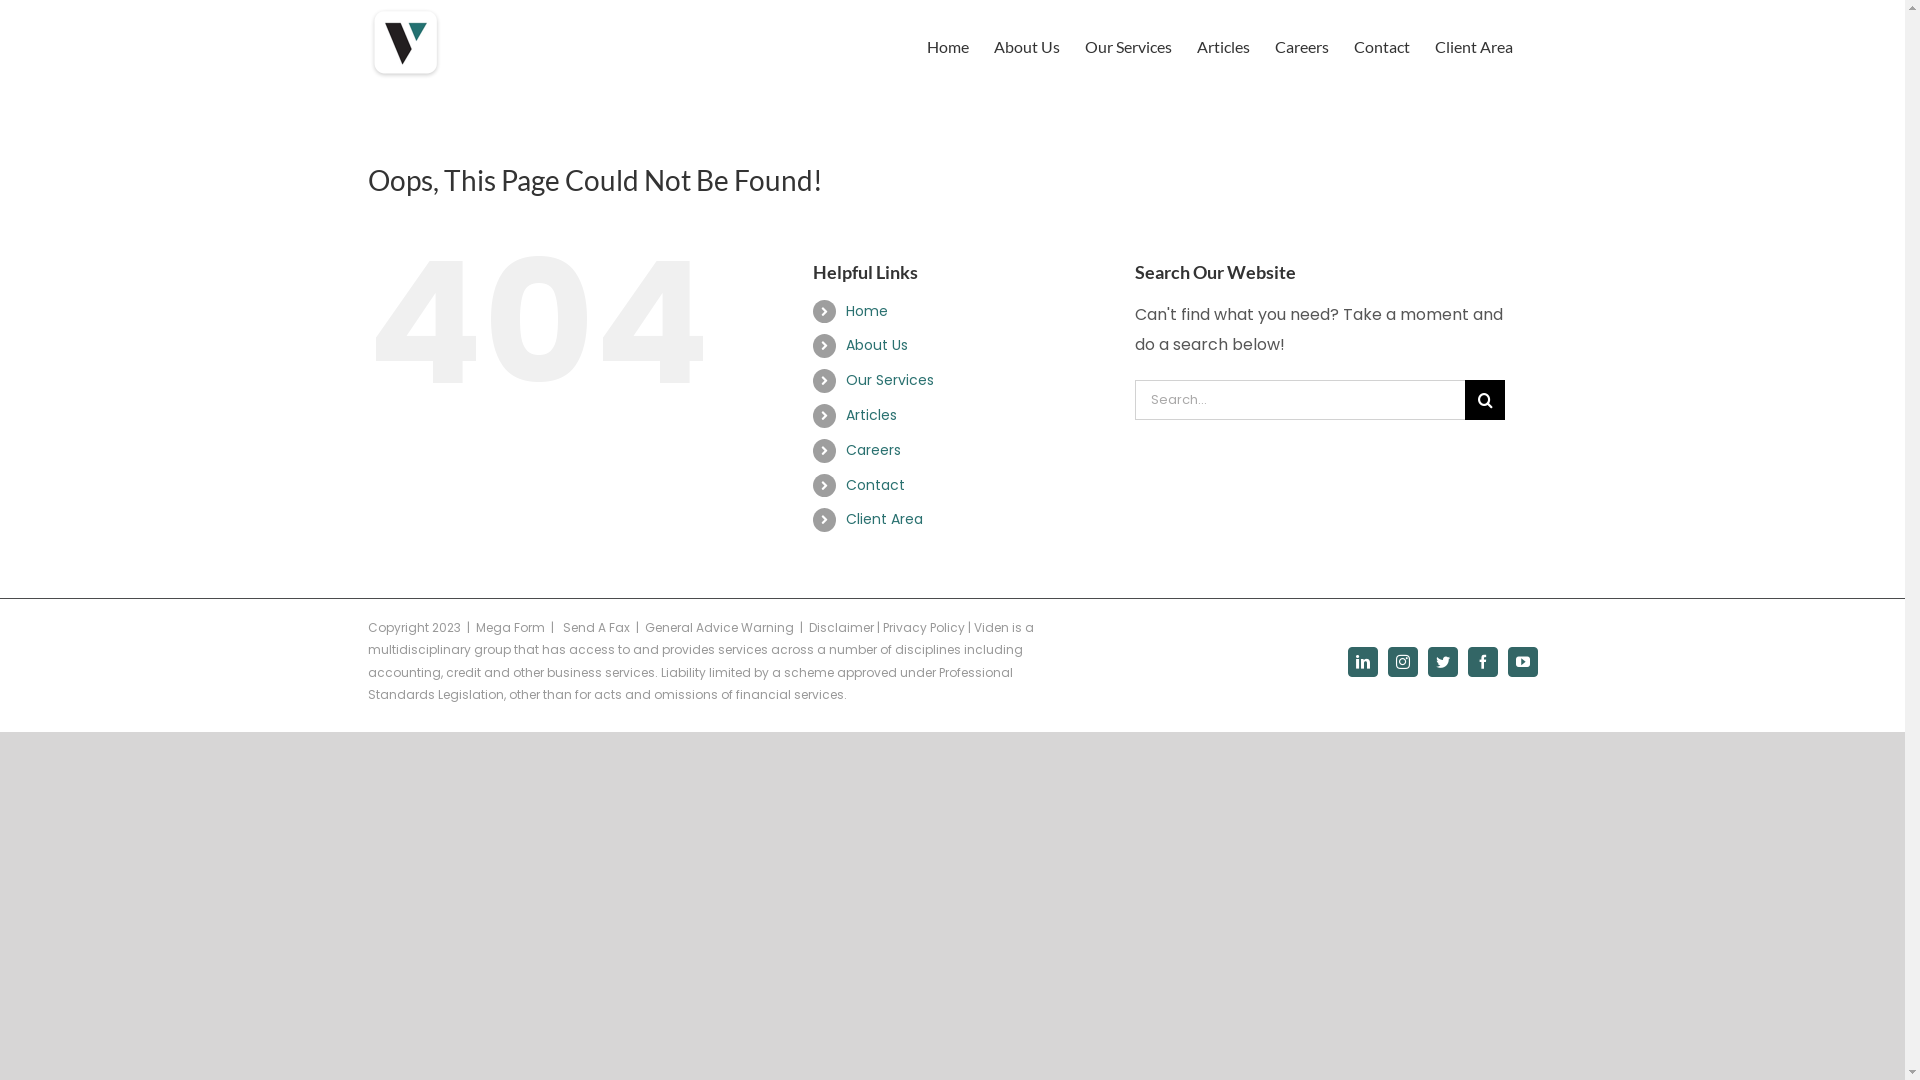 The image size is (1920, 1080). Describe the element at coordinates (1128, 46) in the screenshot. I see `Our Services` at that location.